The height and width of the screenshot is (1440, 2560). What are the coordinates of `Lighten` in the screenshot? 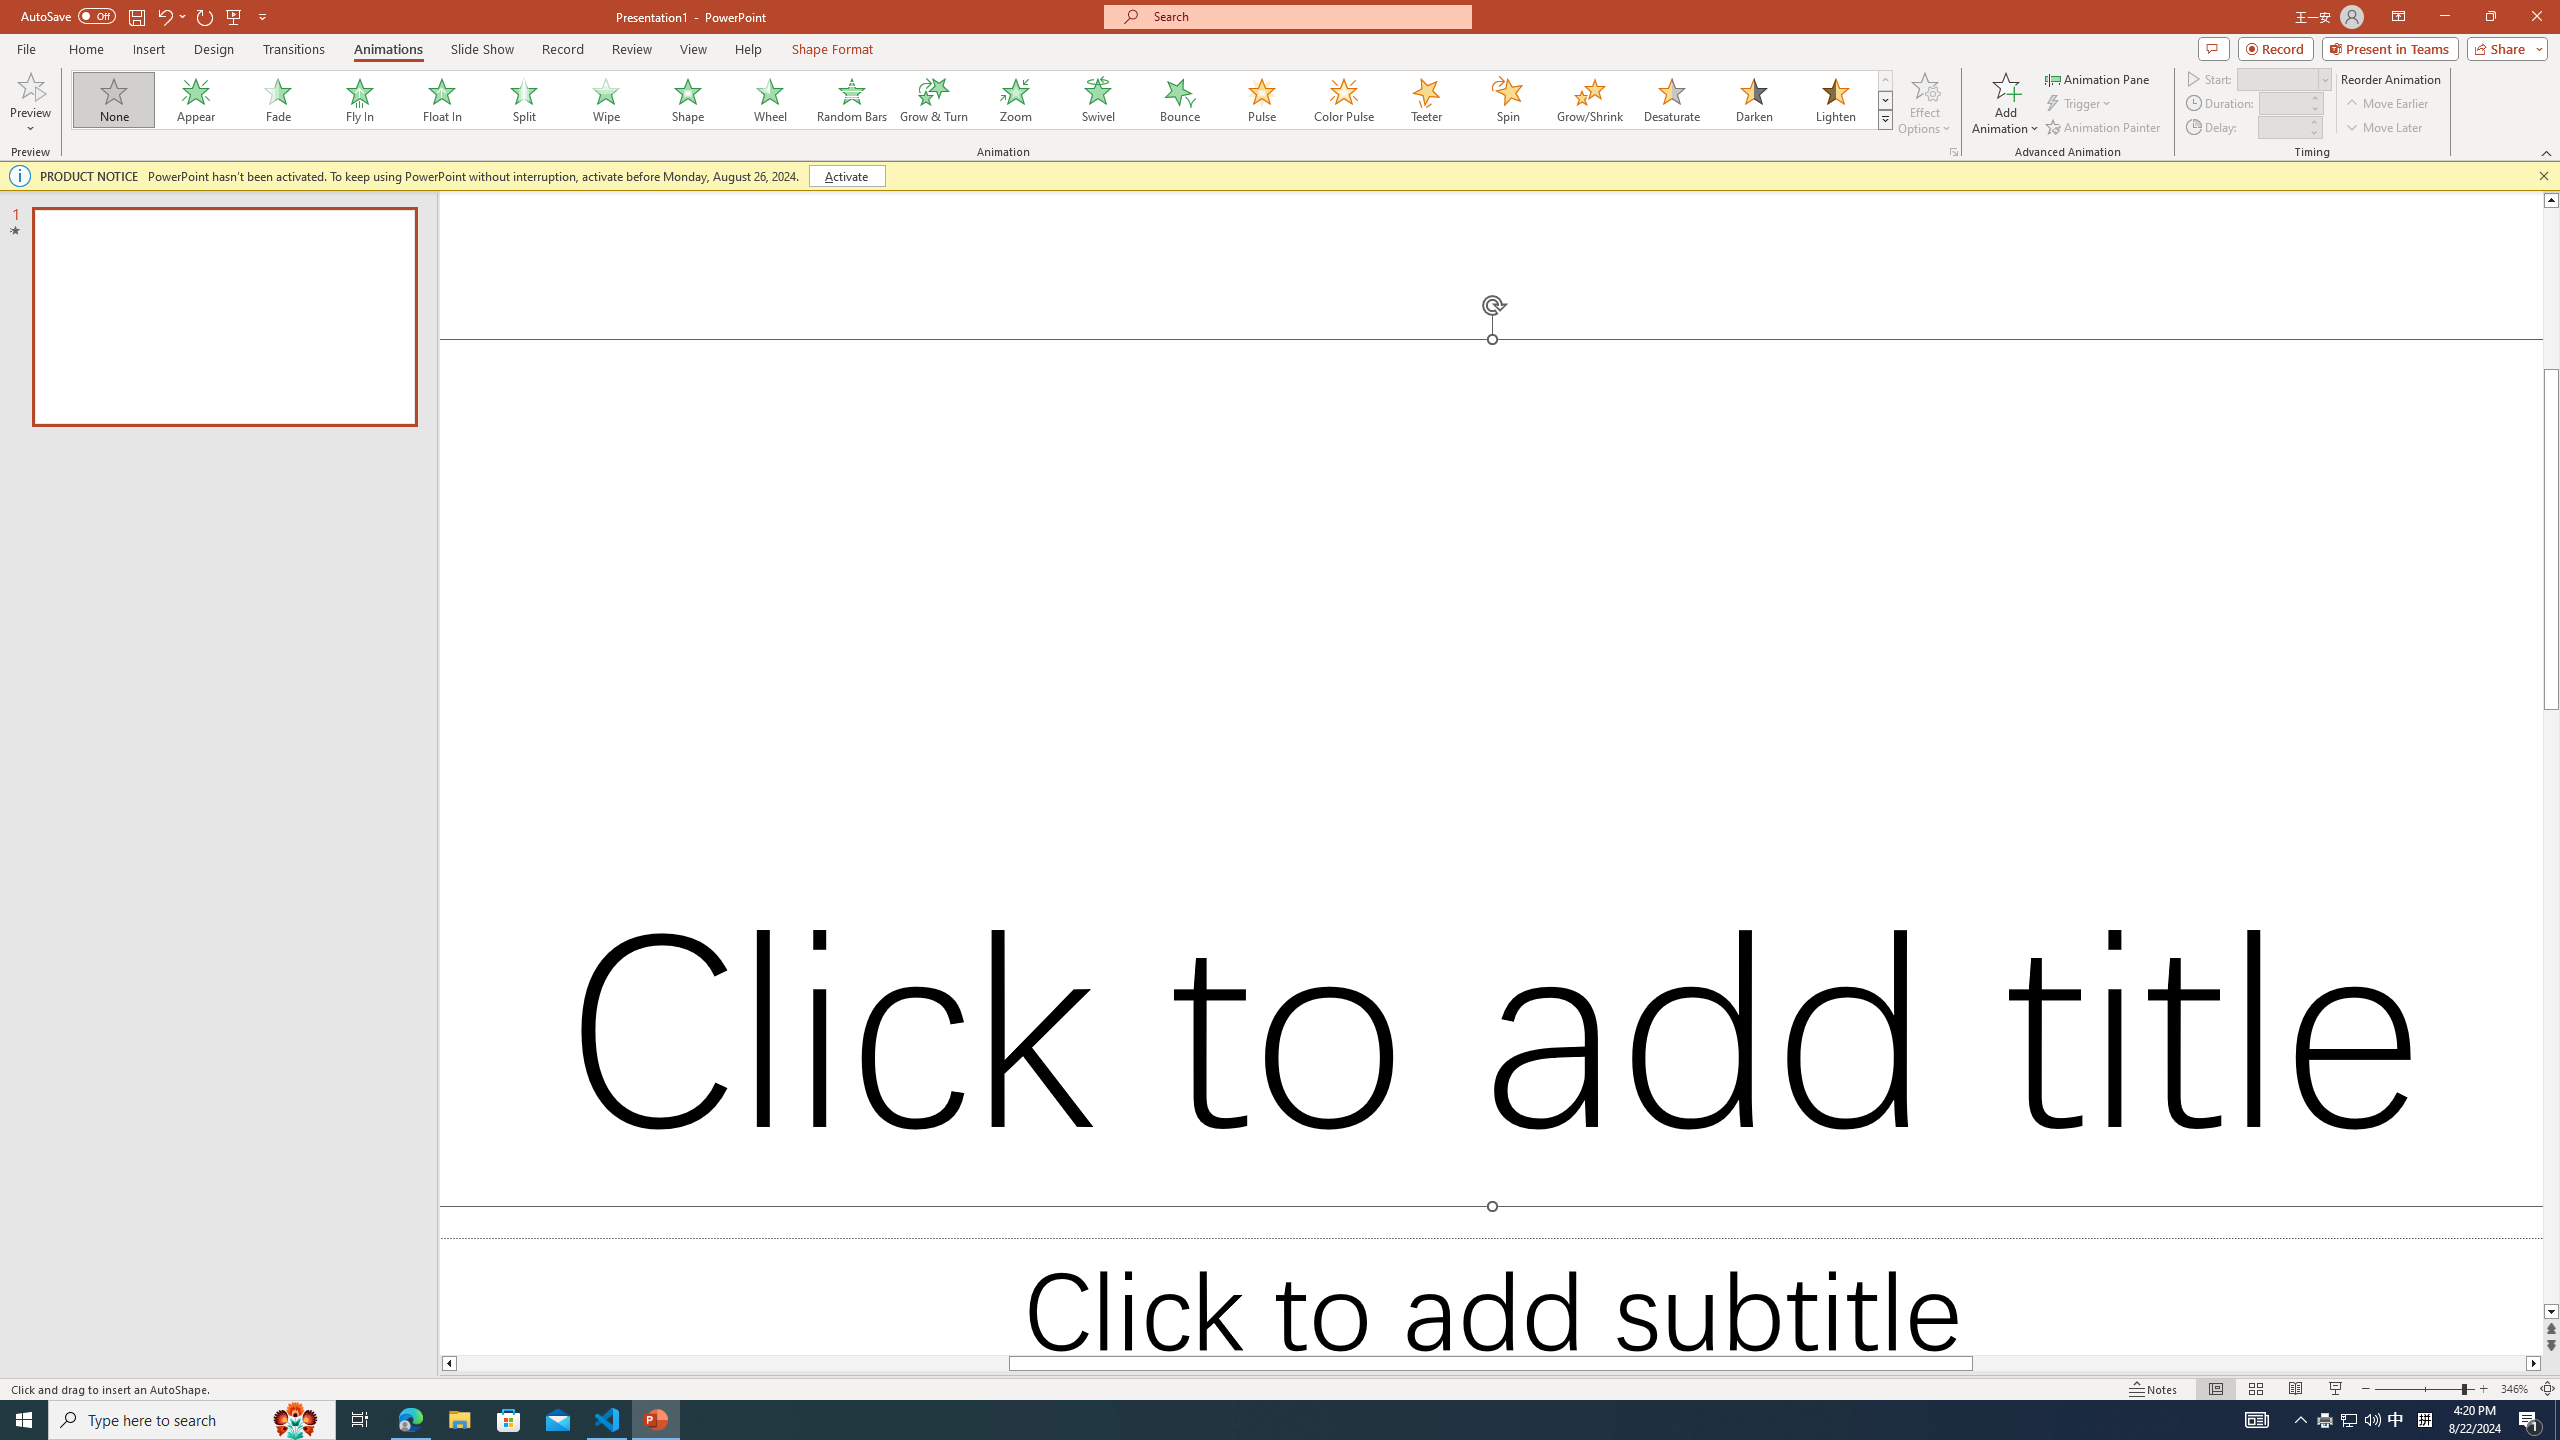 It's located at (1835, 100).